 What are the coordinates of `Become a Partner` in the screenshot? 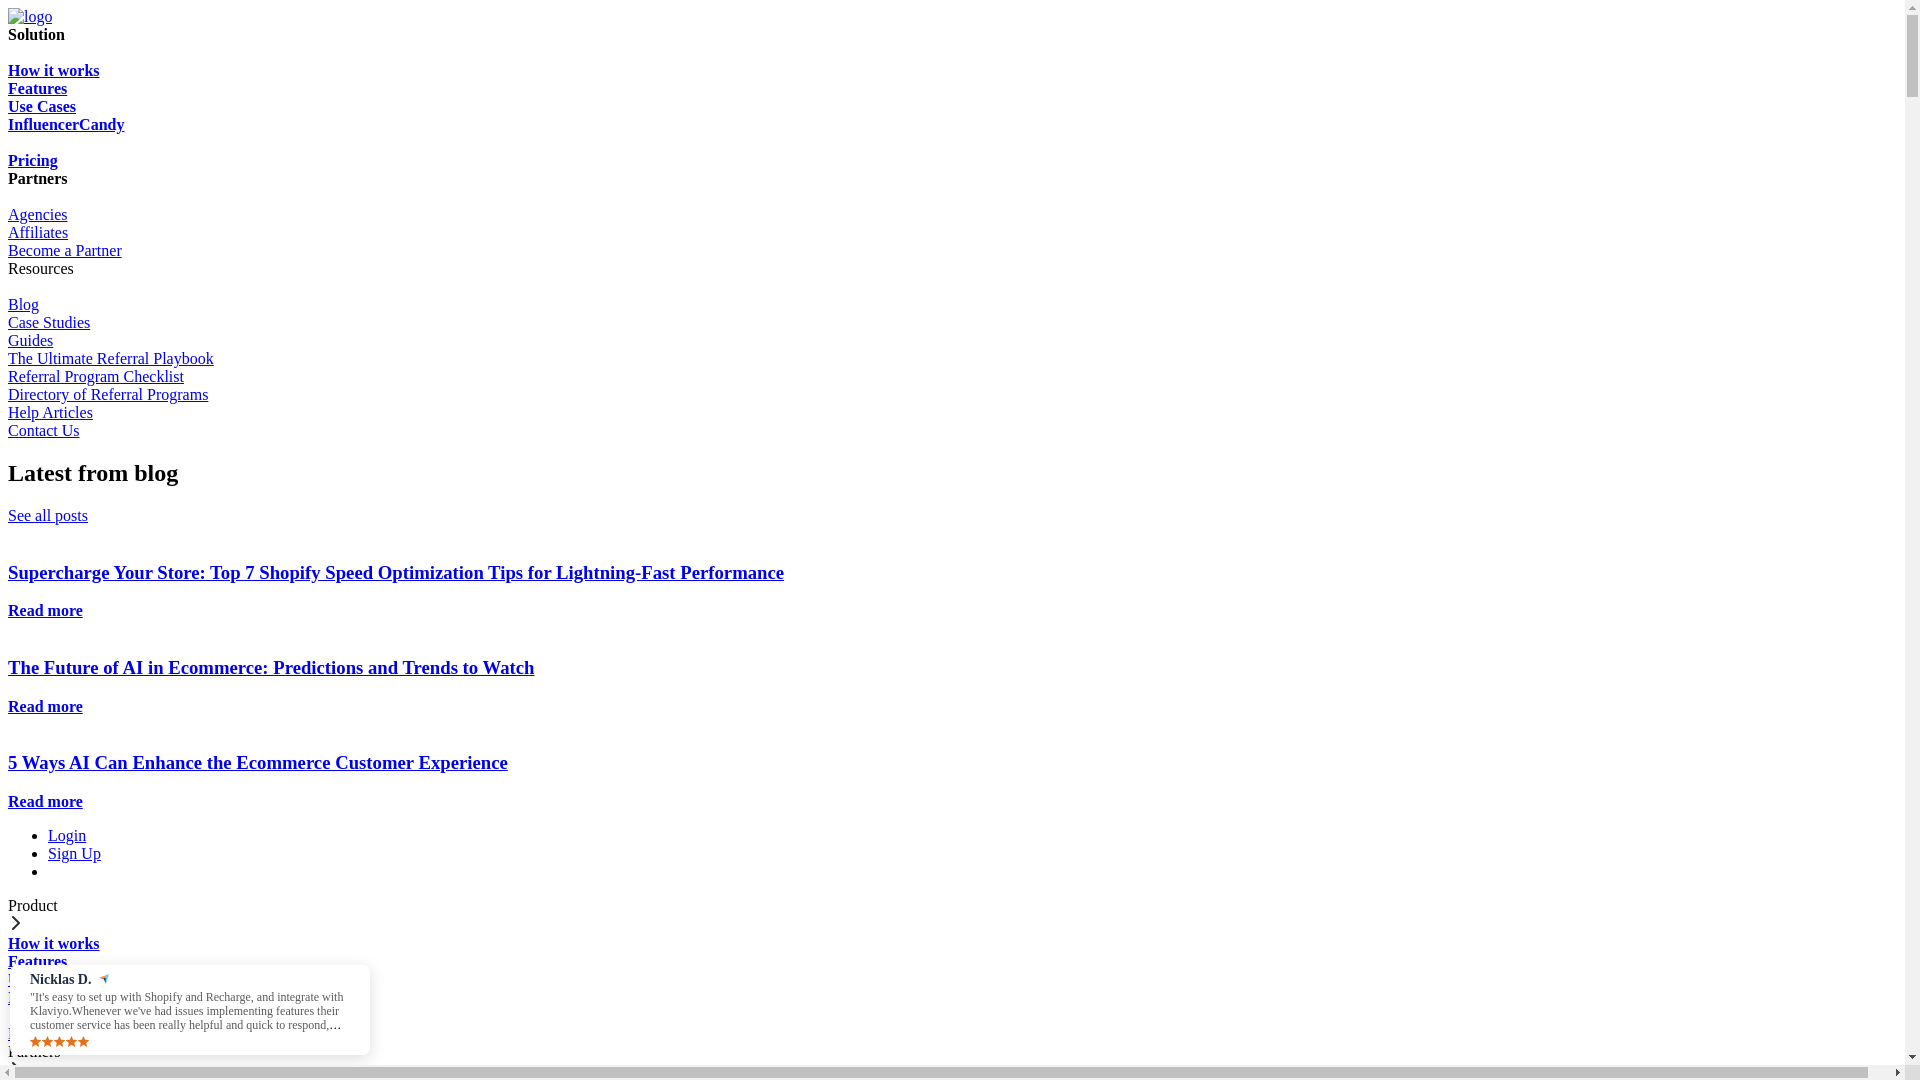 It's located at (952, 251).